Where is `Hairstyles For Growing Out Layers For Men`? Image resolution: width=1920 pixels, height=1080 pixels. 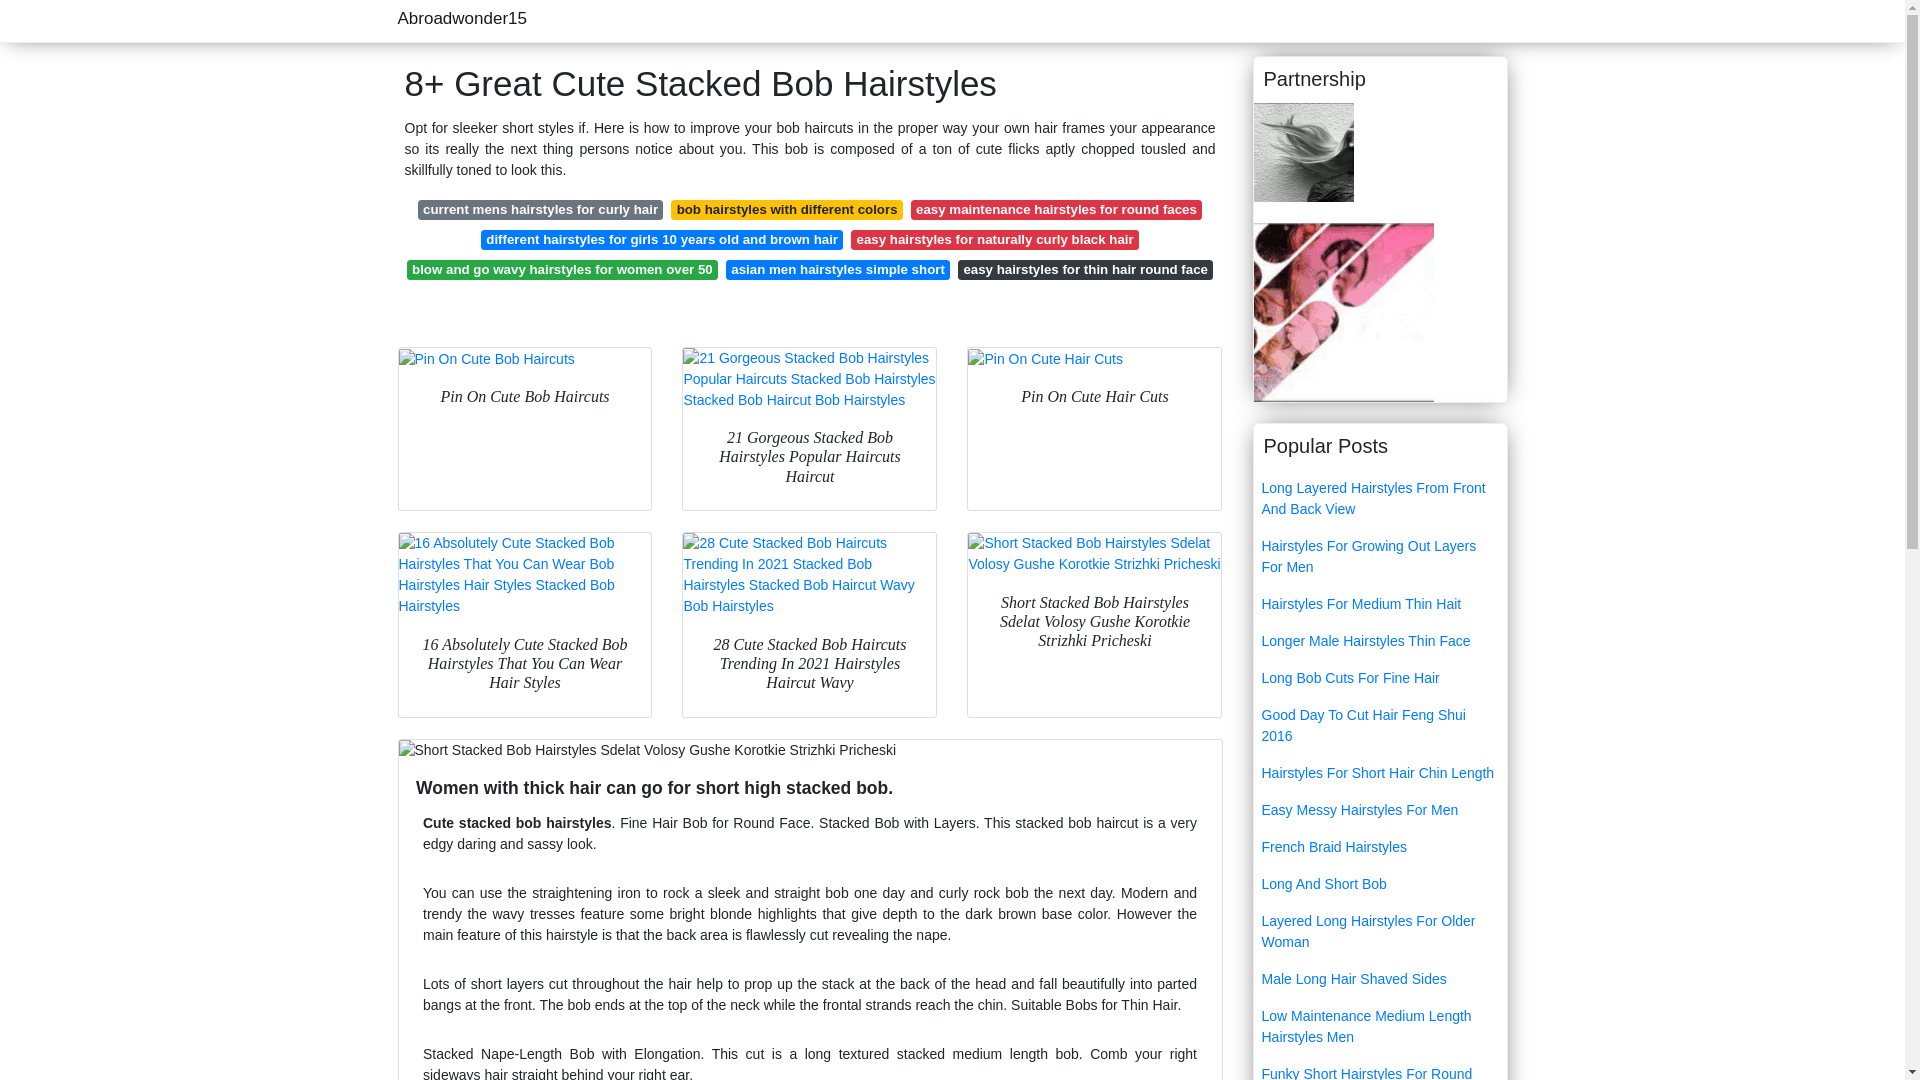 Hairstyles For Growing Out Layers For Men is located at coordinates (1380, 557).